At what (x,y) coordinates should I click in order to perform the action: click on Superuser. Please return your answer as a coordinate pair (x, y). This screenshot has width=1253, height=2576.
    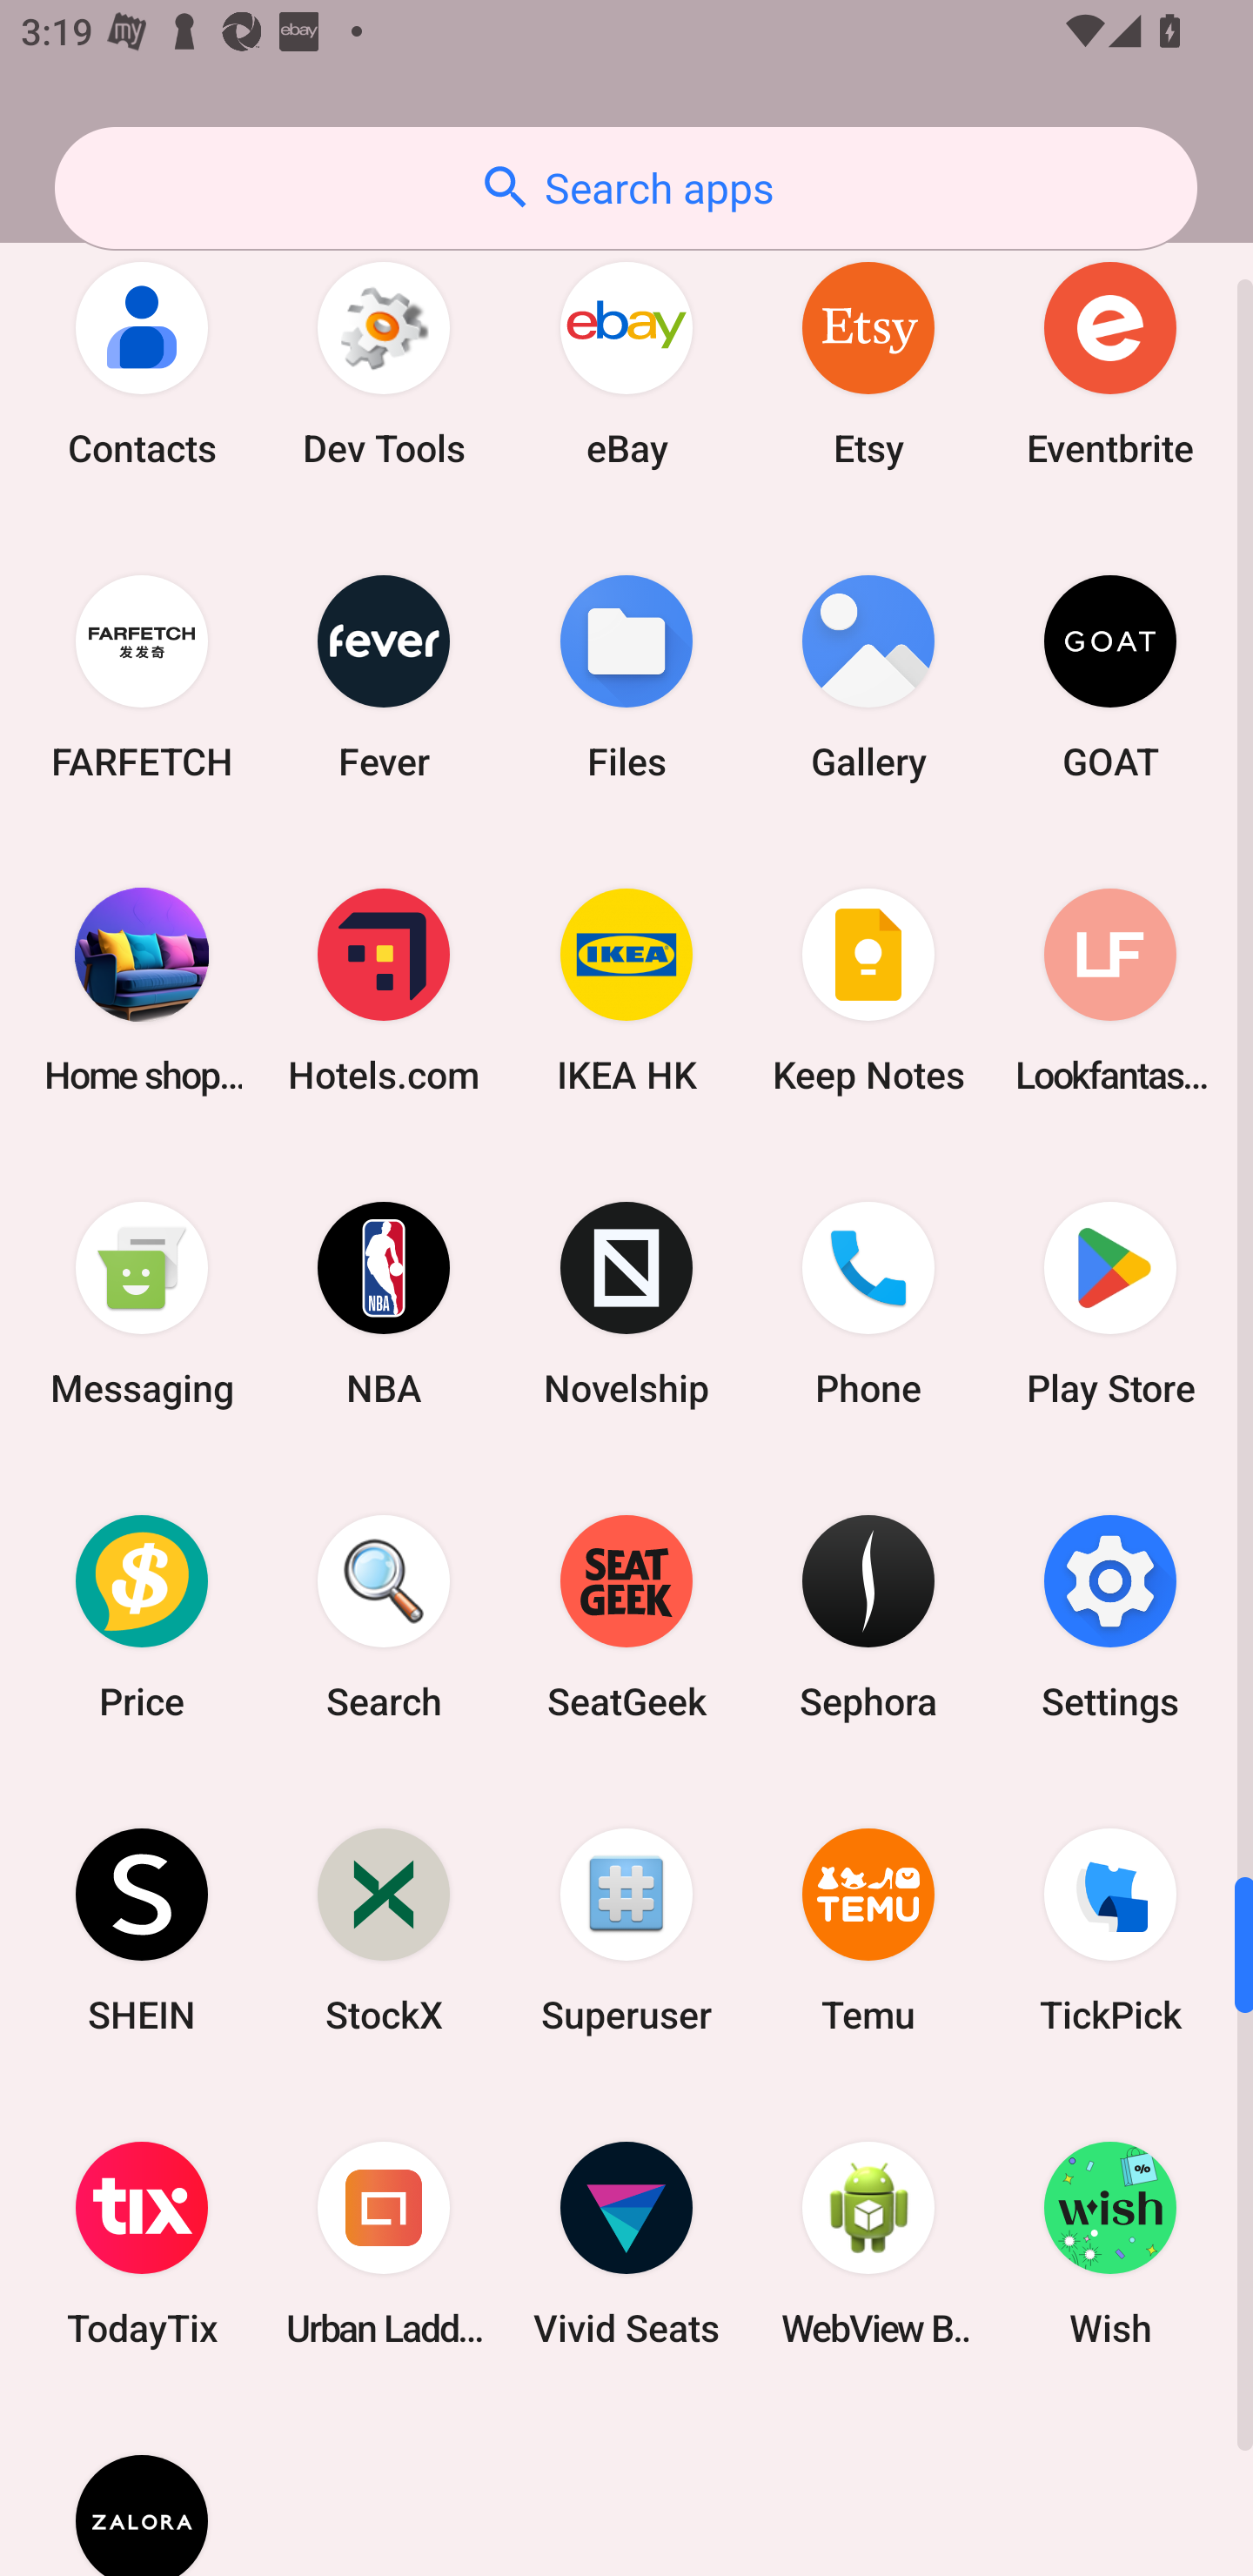
    Looking at the image, I should click on (626, 1930).